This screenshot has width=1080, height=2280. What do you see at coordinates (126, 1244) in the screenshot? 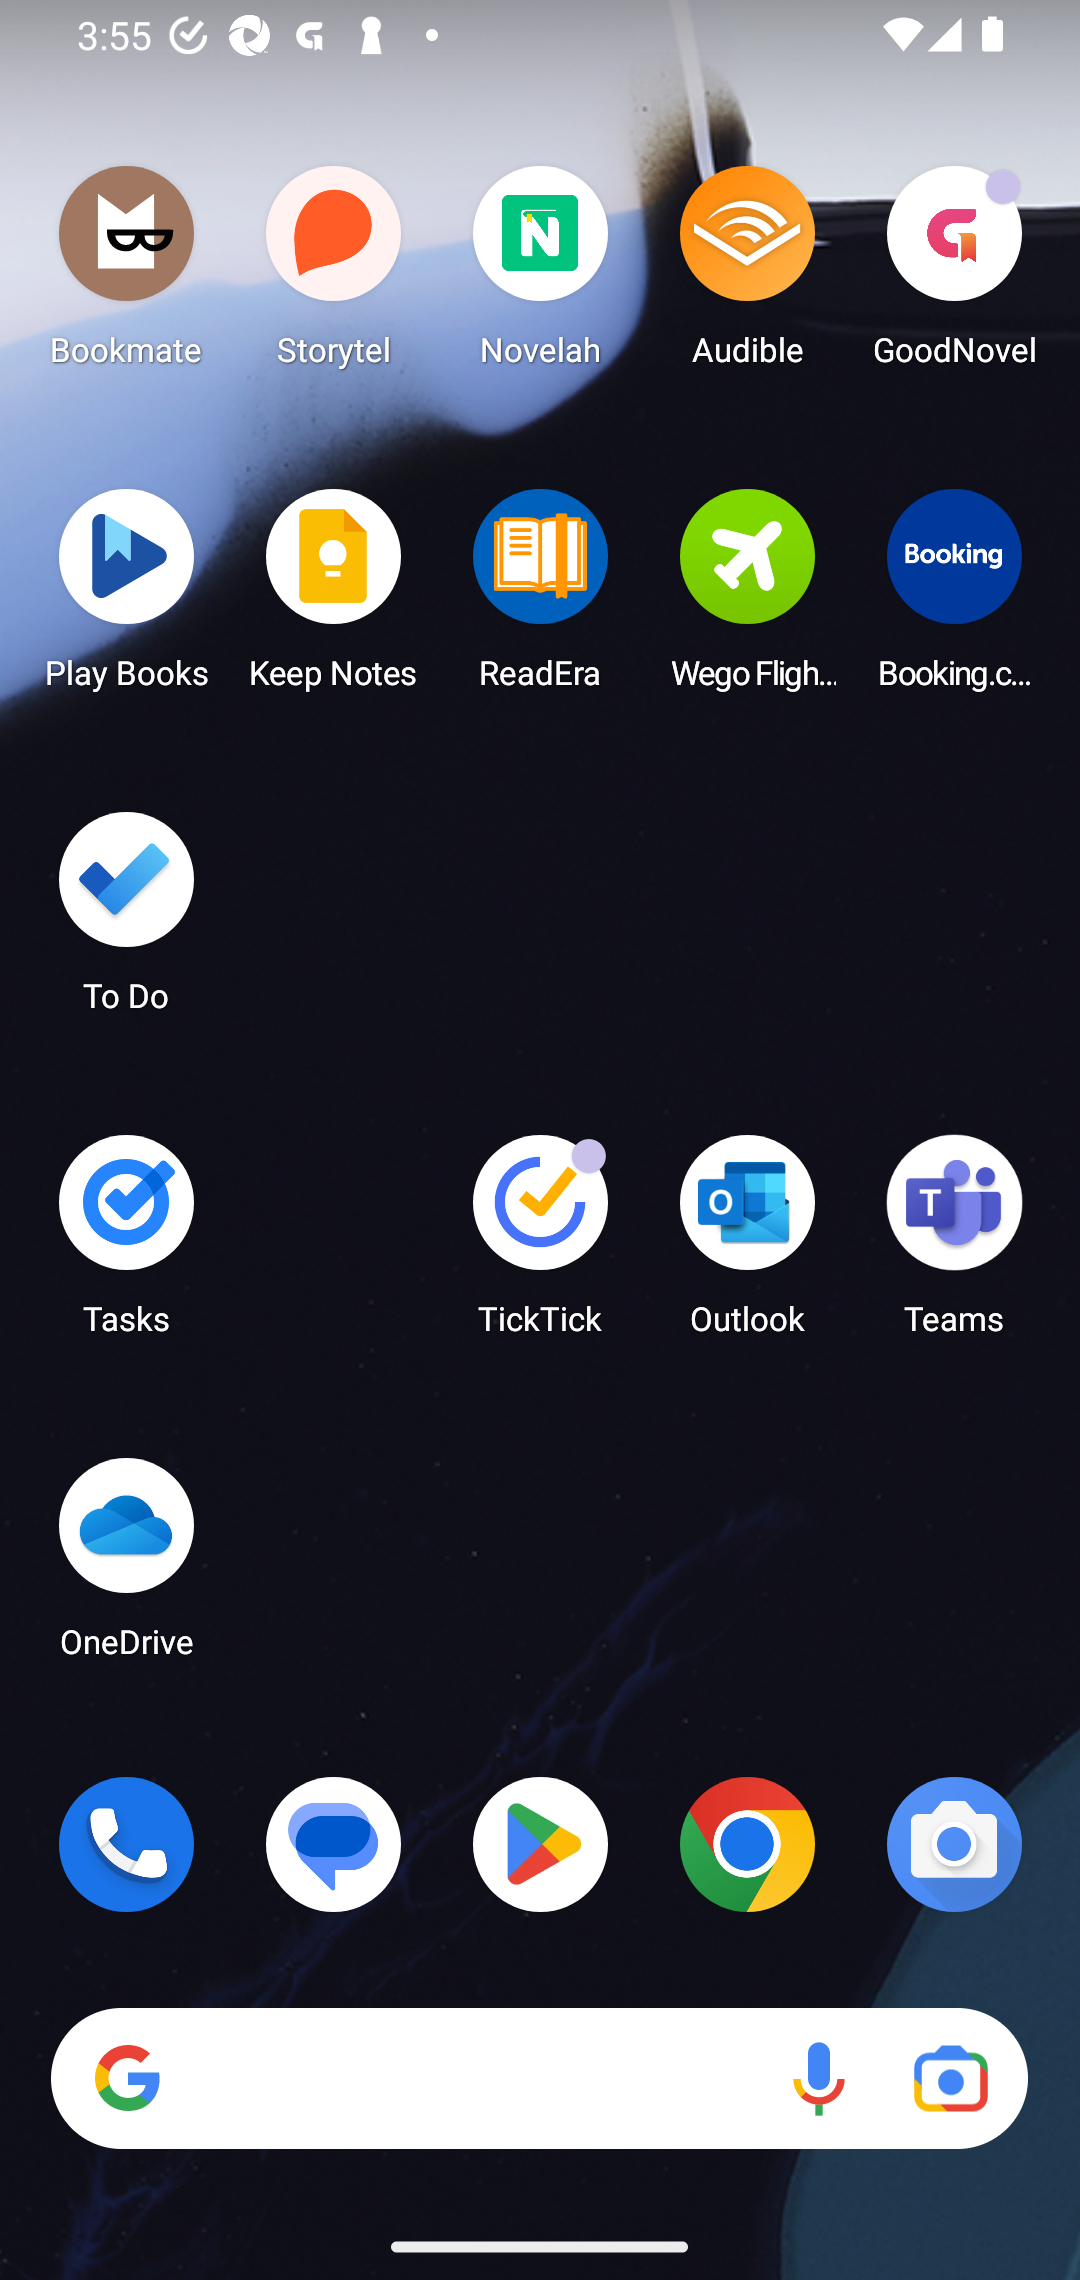
I see `Tasks` at bounding box center [126, 1244].